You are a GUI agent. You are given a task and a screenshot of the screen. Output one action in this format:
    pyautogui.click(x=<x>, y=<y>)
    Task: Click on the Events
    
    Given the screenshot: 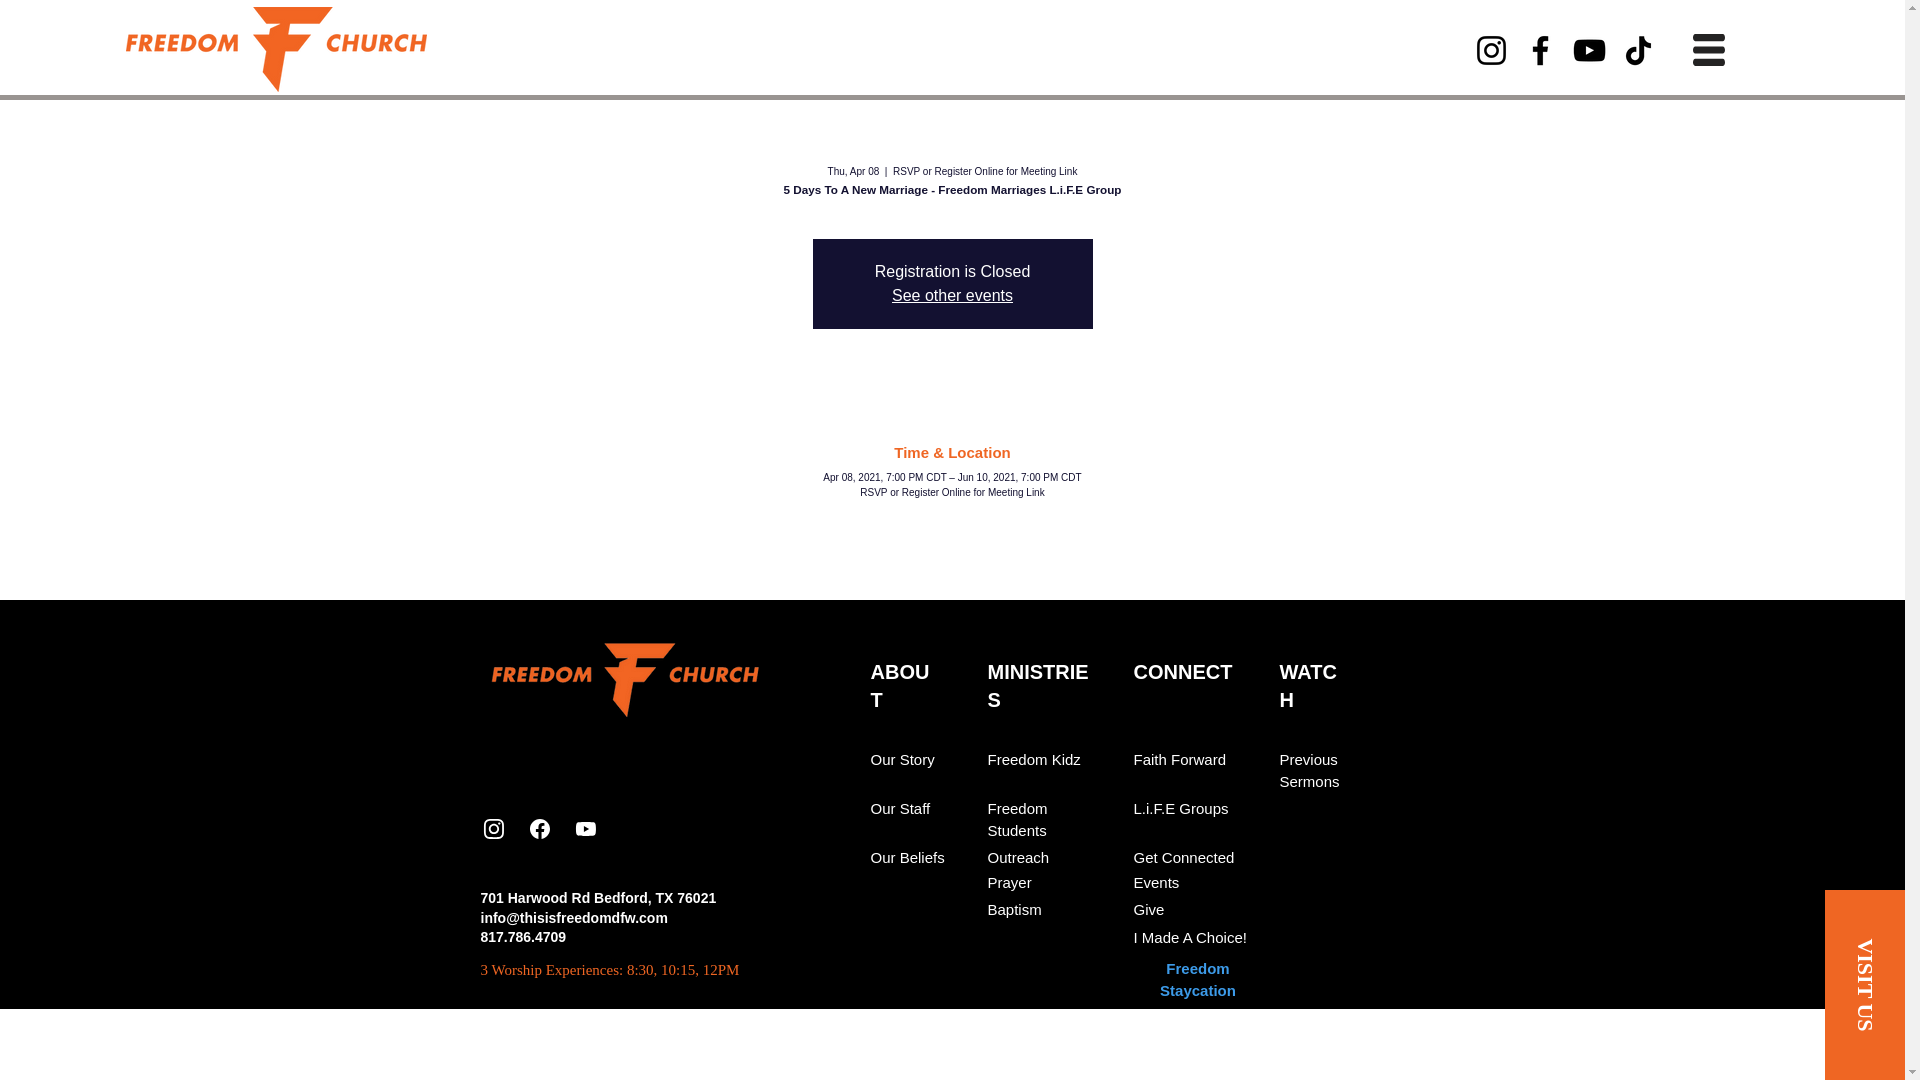 What is the action you would take?
    pyautogui.click(x=1157, y=882)
    